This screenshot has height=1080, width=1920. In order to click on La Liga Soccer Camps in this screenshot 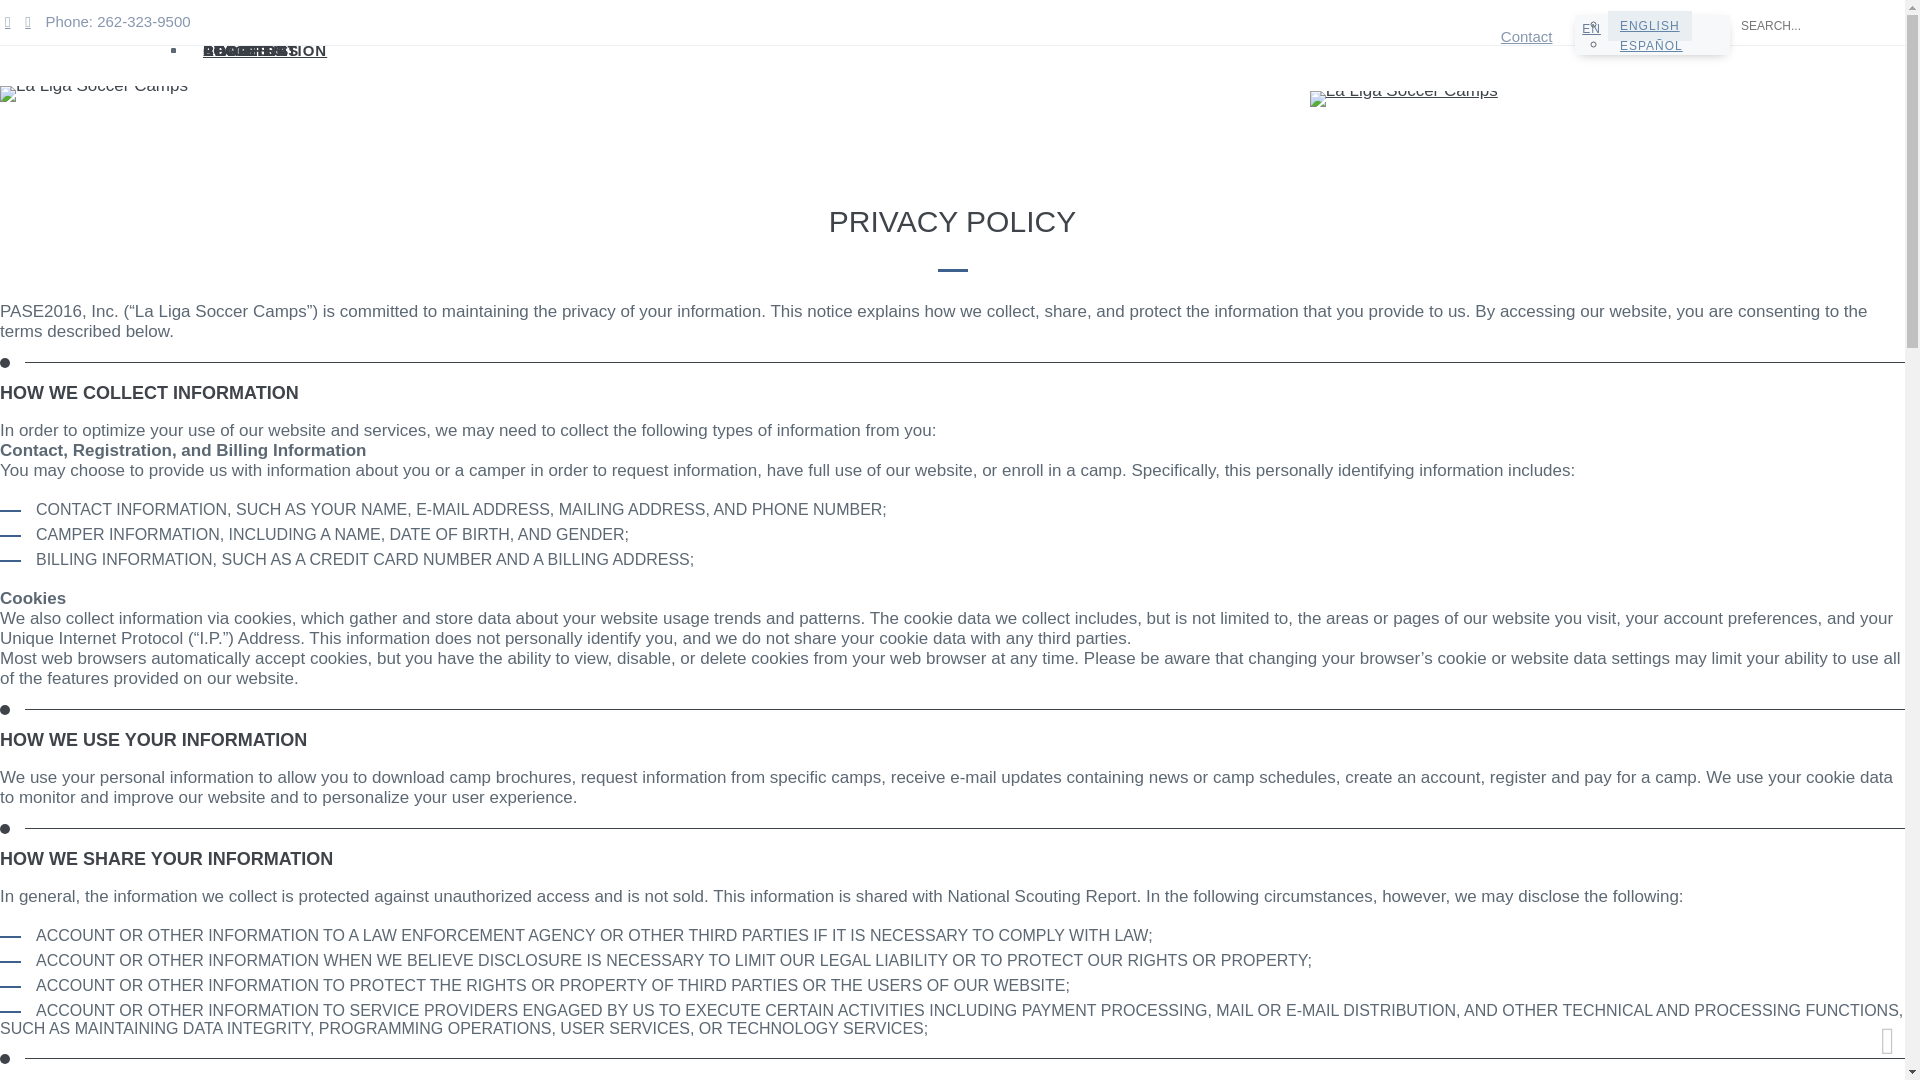, I will do `click(94, 94)`.